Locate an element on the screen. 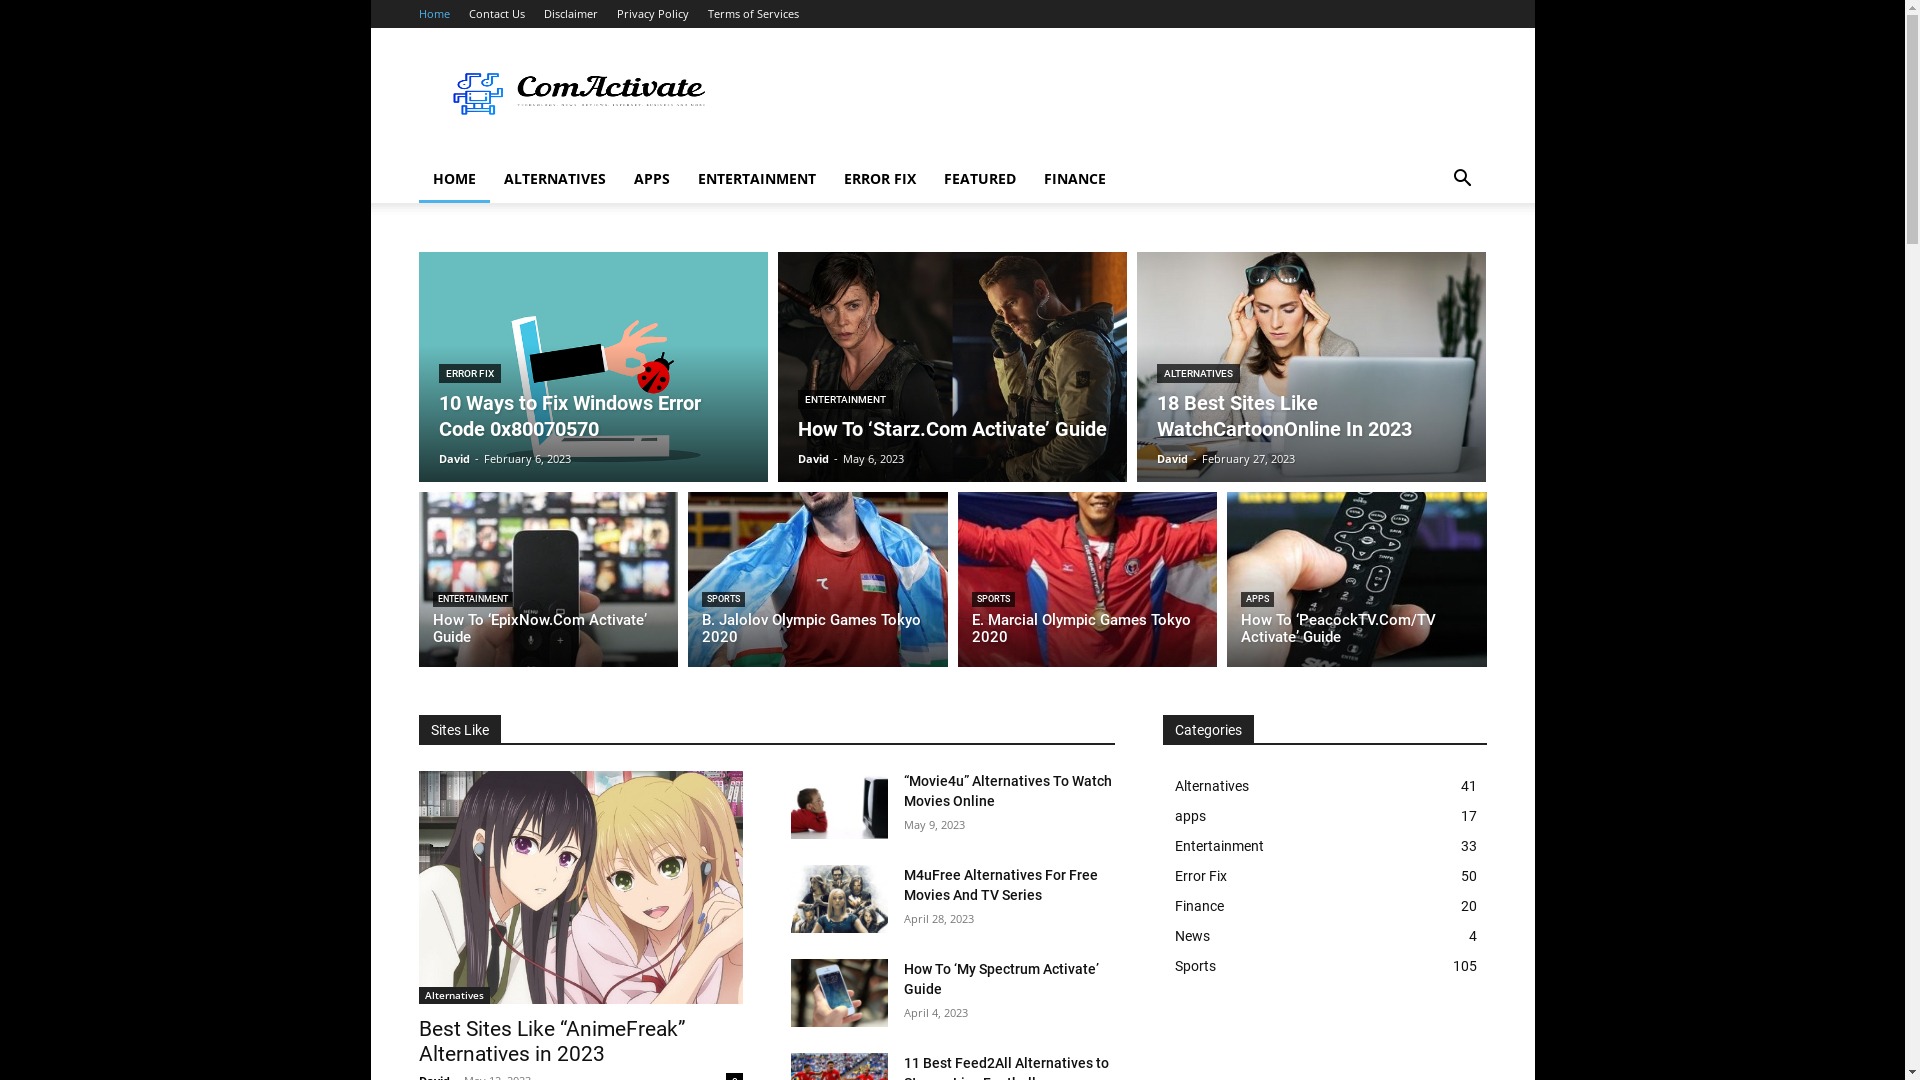 This screenshot has width=1920, height=1080. APPS is located at coordinates (1258, 600).